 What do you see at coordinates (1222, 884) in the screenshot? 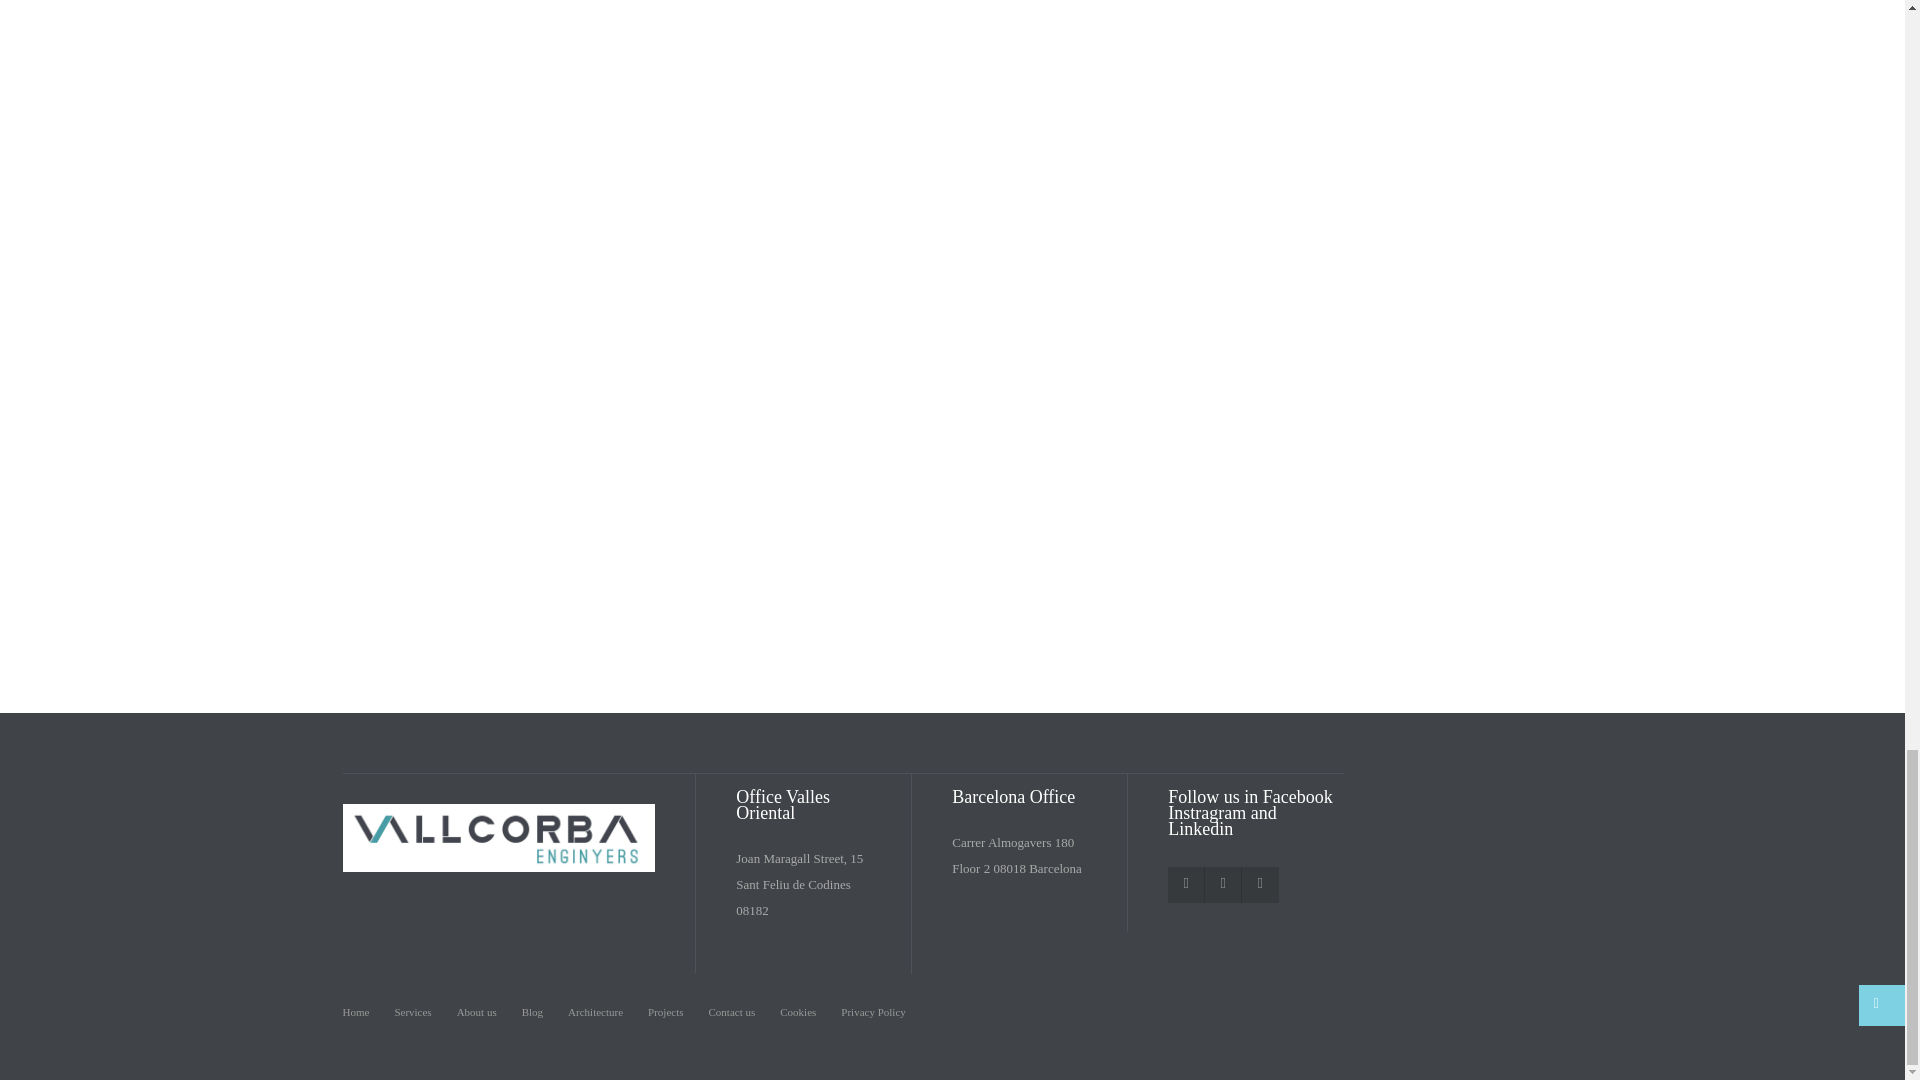
I see `Instagram` at bounding box center [1222, 884].